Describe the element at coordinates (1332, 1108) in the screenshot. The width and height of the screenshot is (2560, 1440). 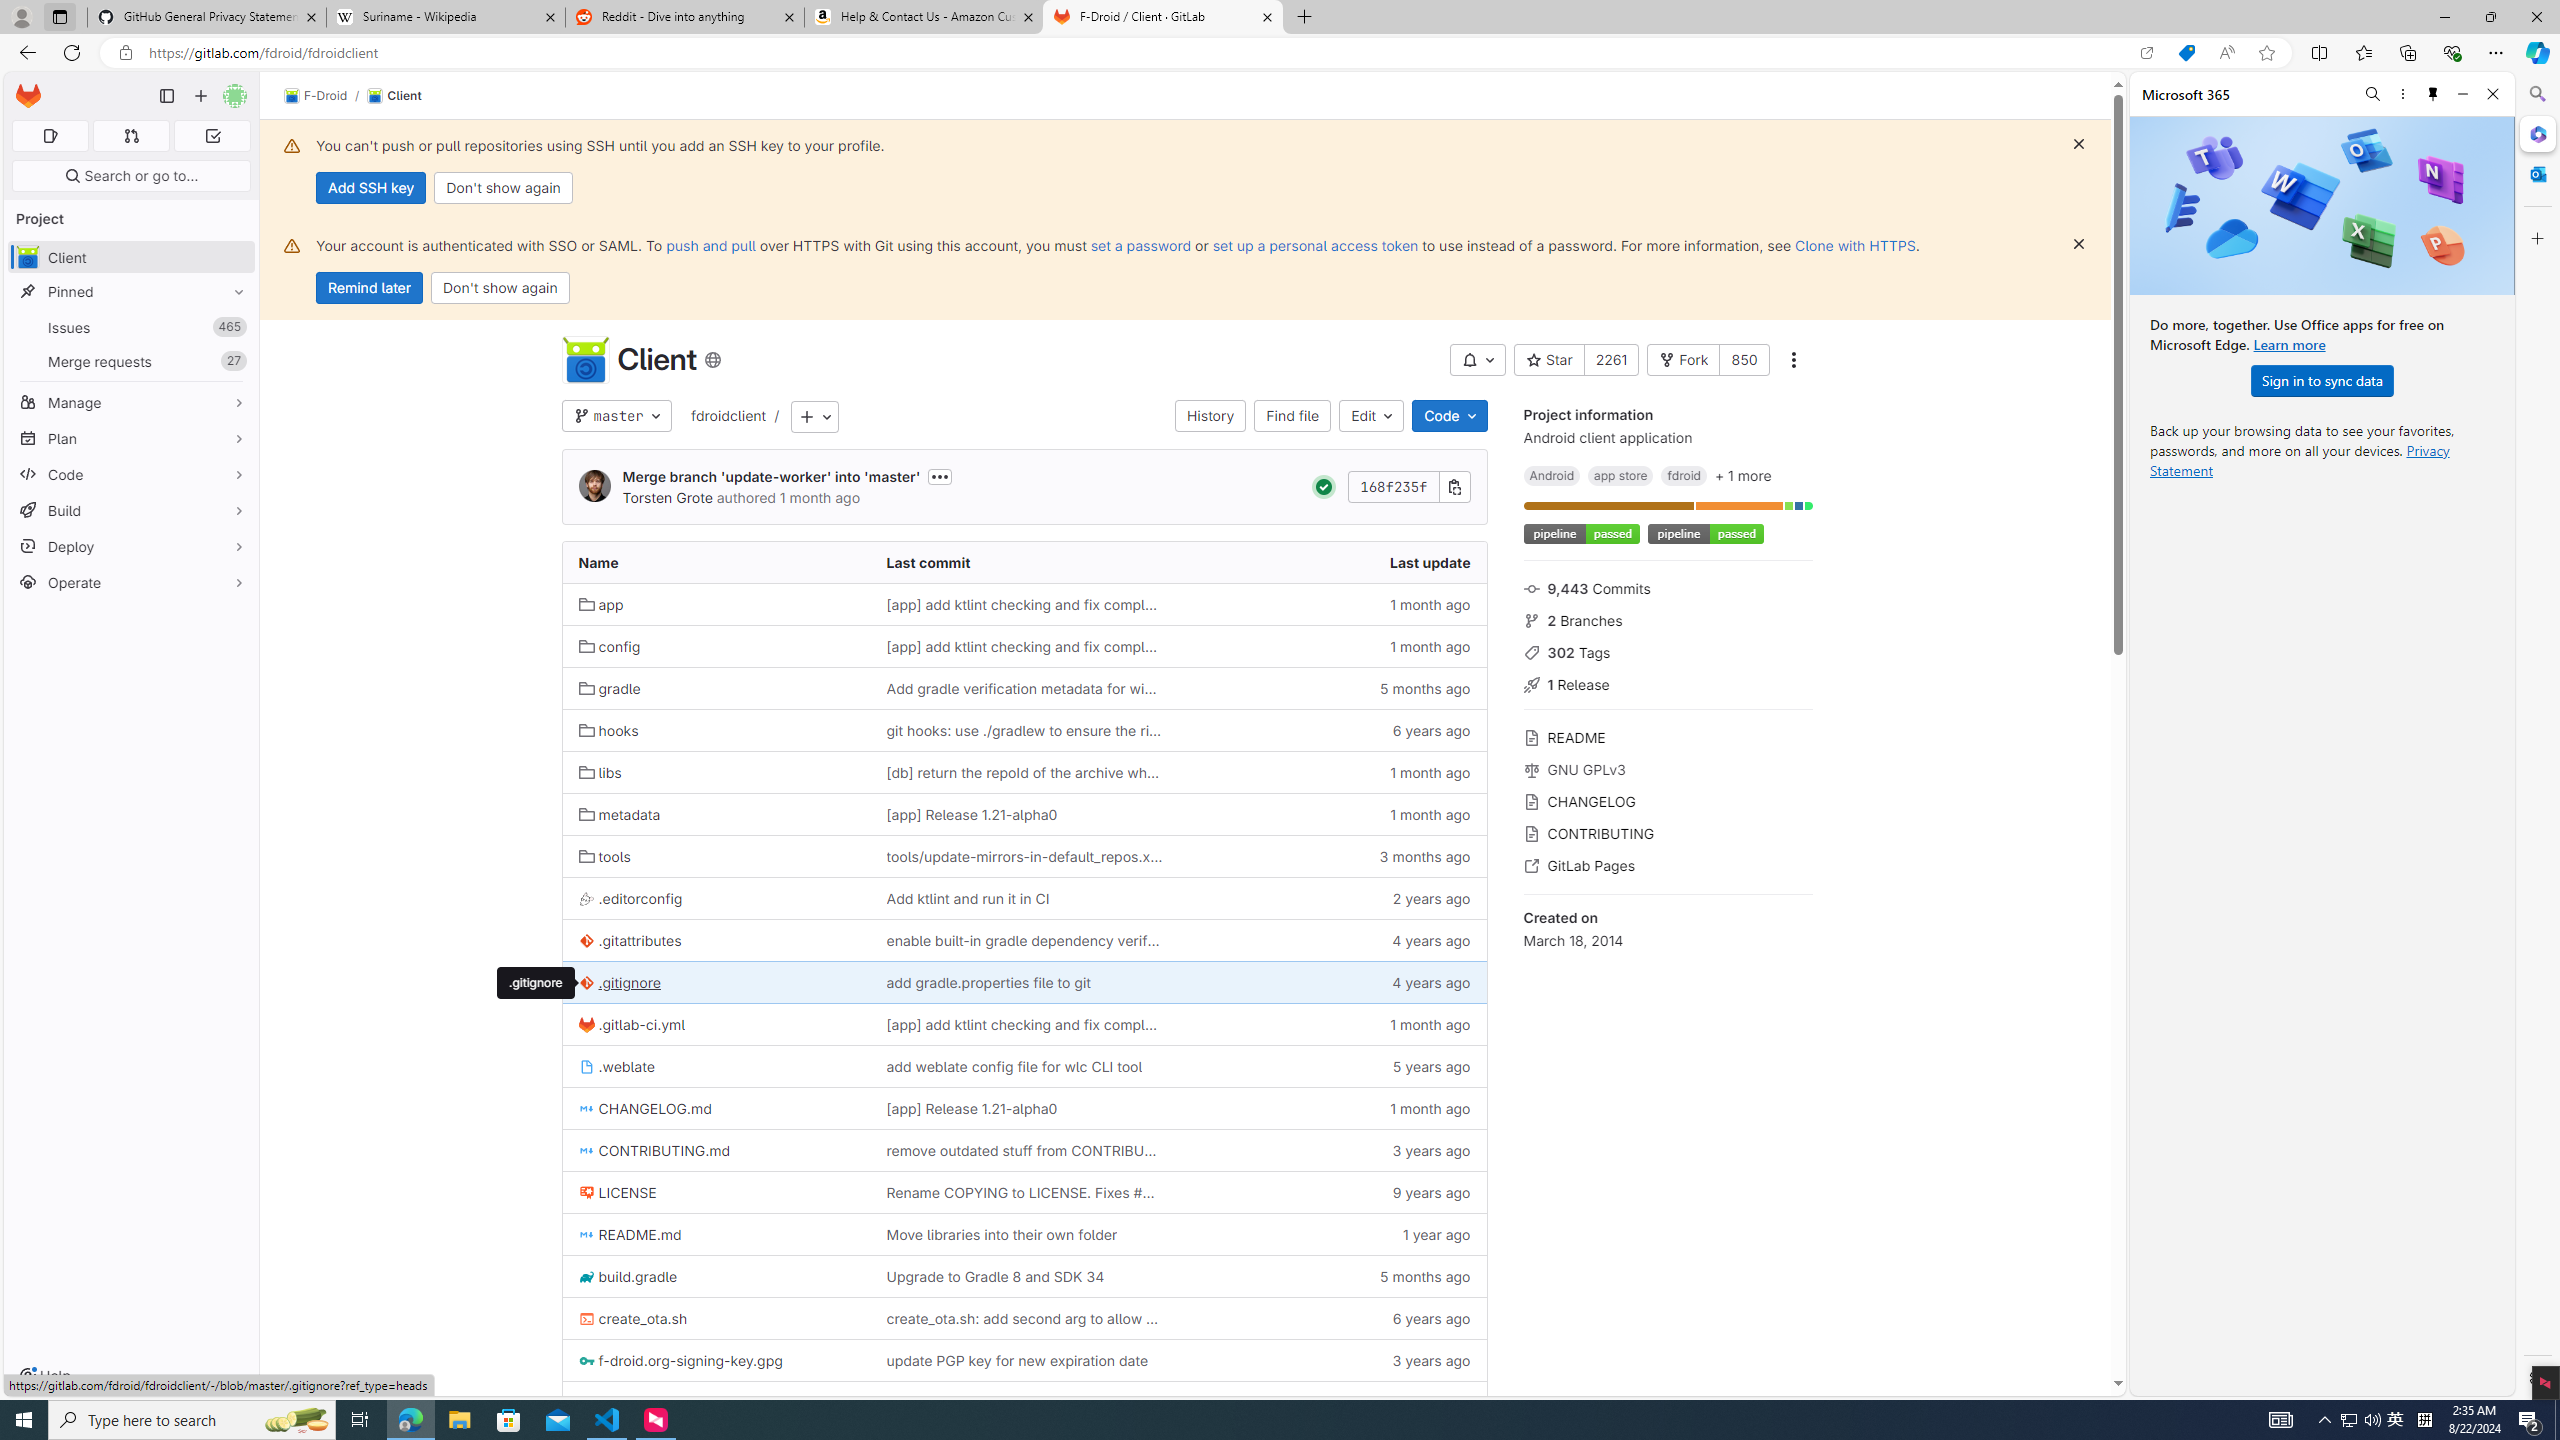
I see `1 month ago` at that location.